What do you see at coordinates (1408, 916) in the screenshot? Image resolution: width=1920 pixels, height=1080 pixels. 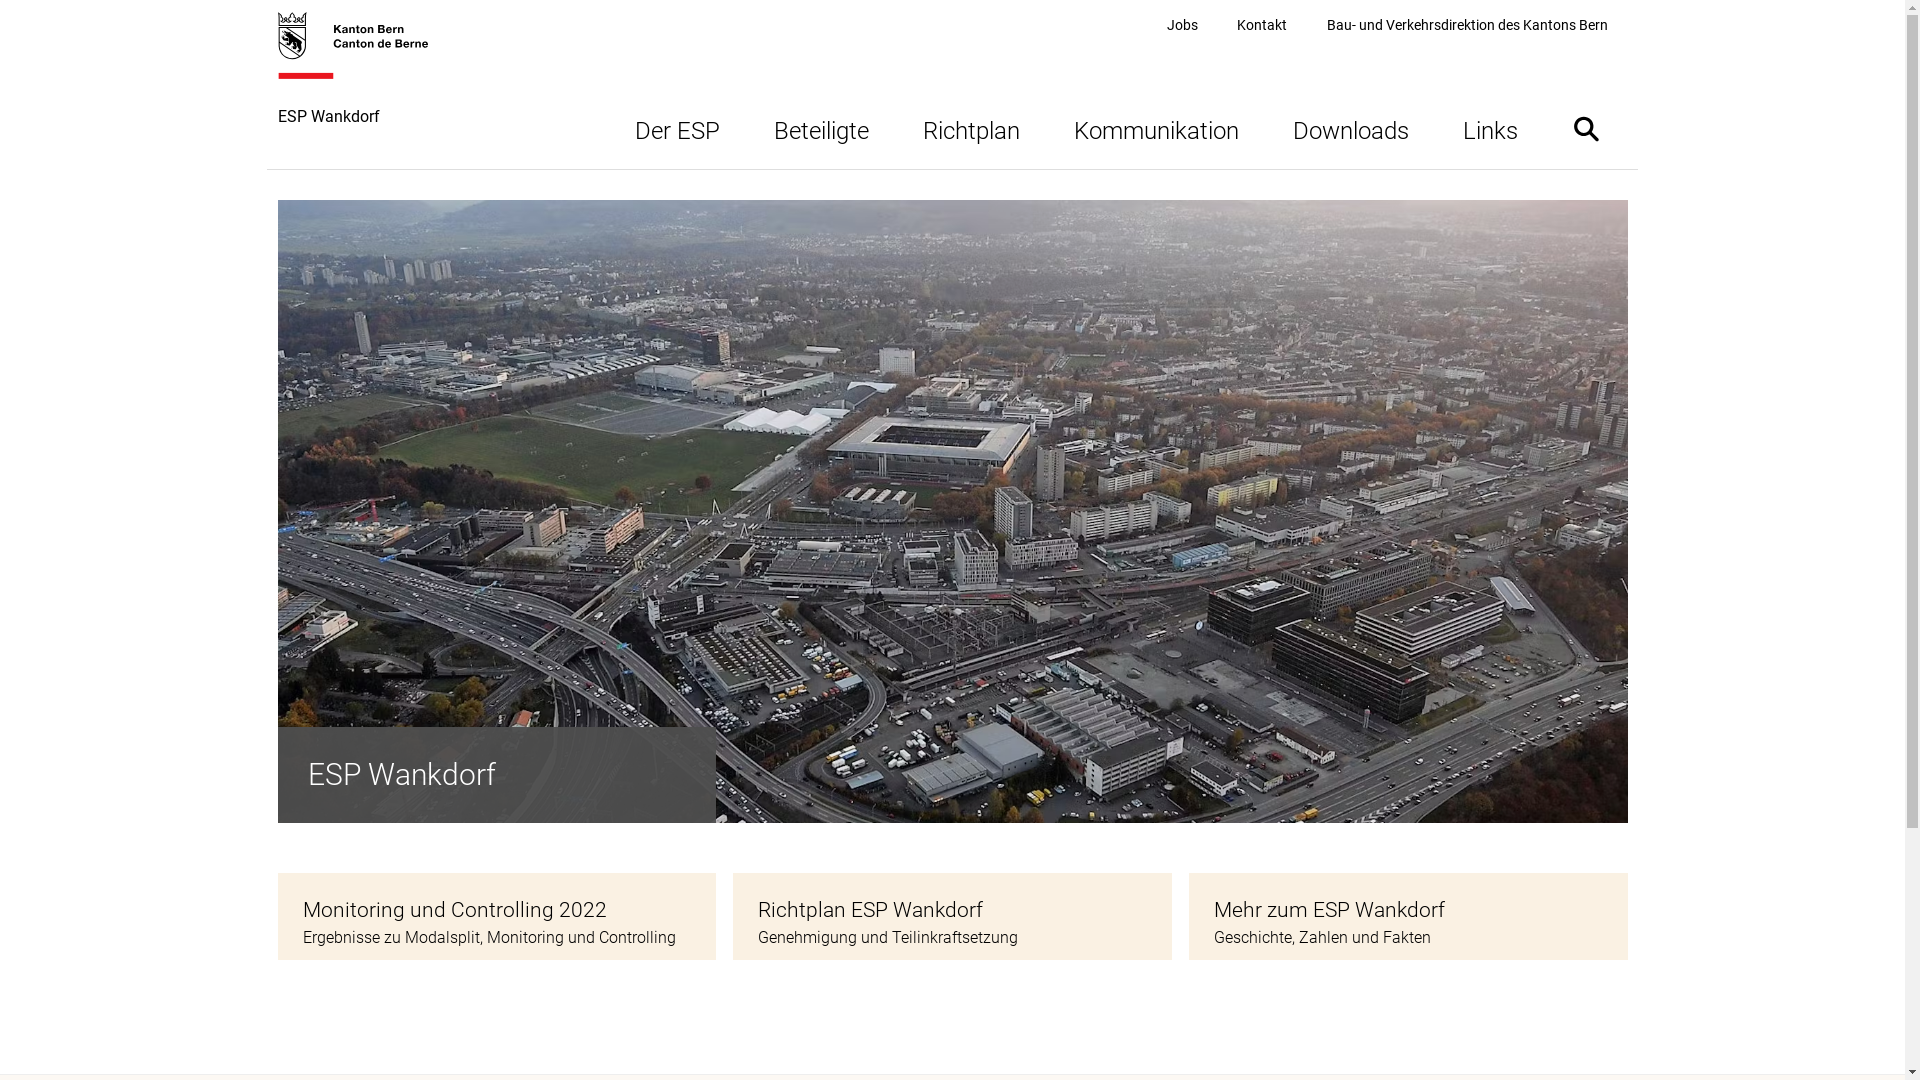 I see `Mehr zum ESP Wankdorf
Geschichte, Zahlen und Fakten` at bounding box center [1408, 916].